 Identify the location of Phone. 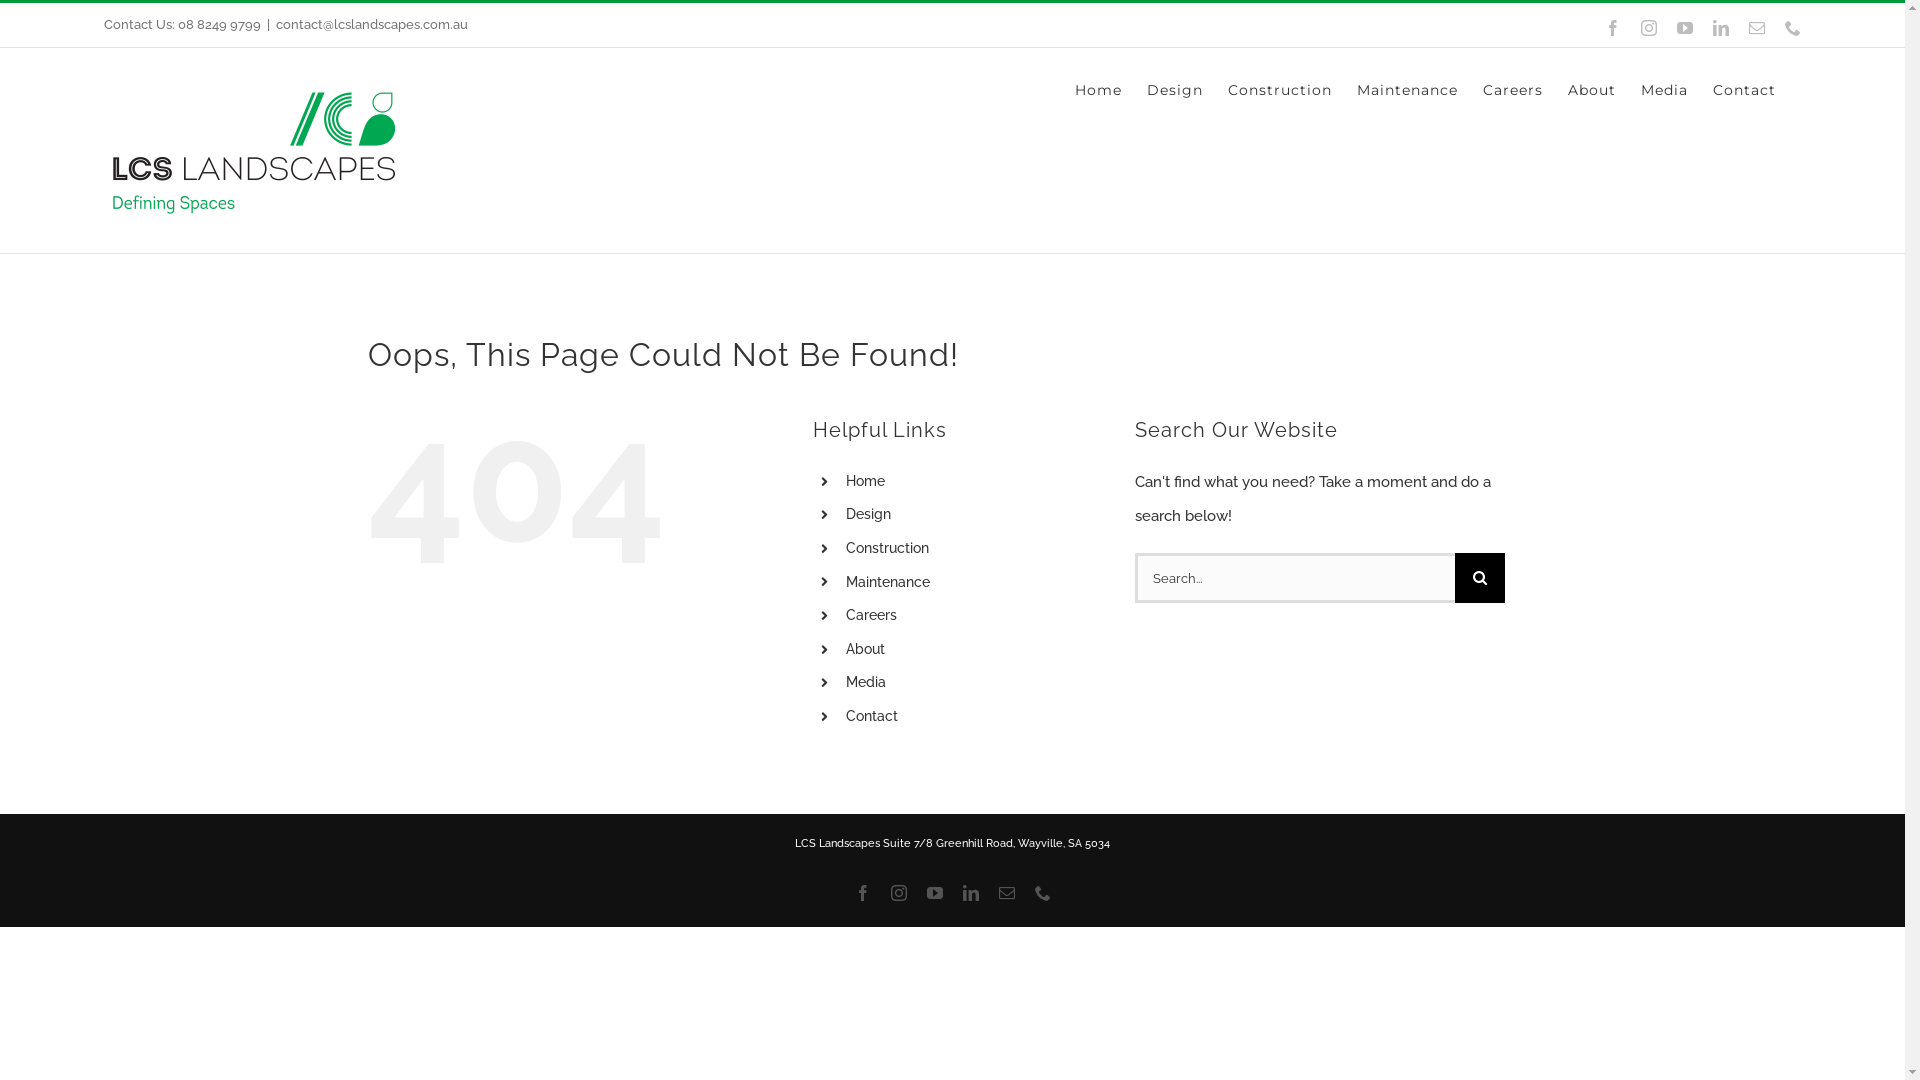
(1793, 28).